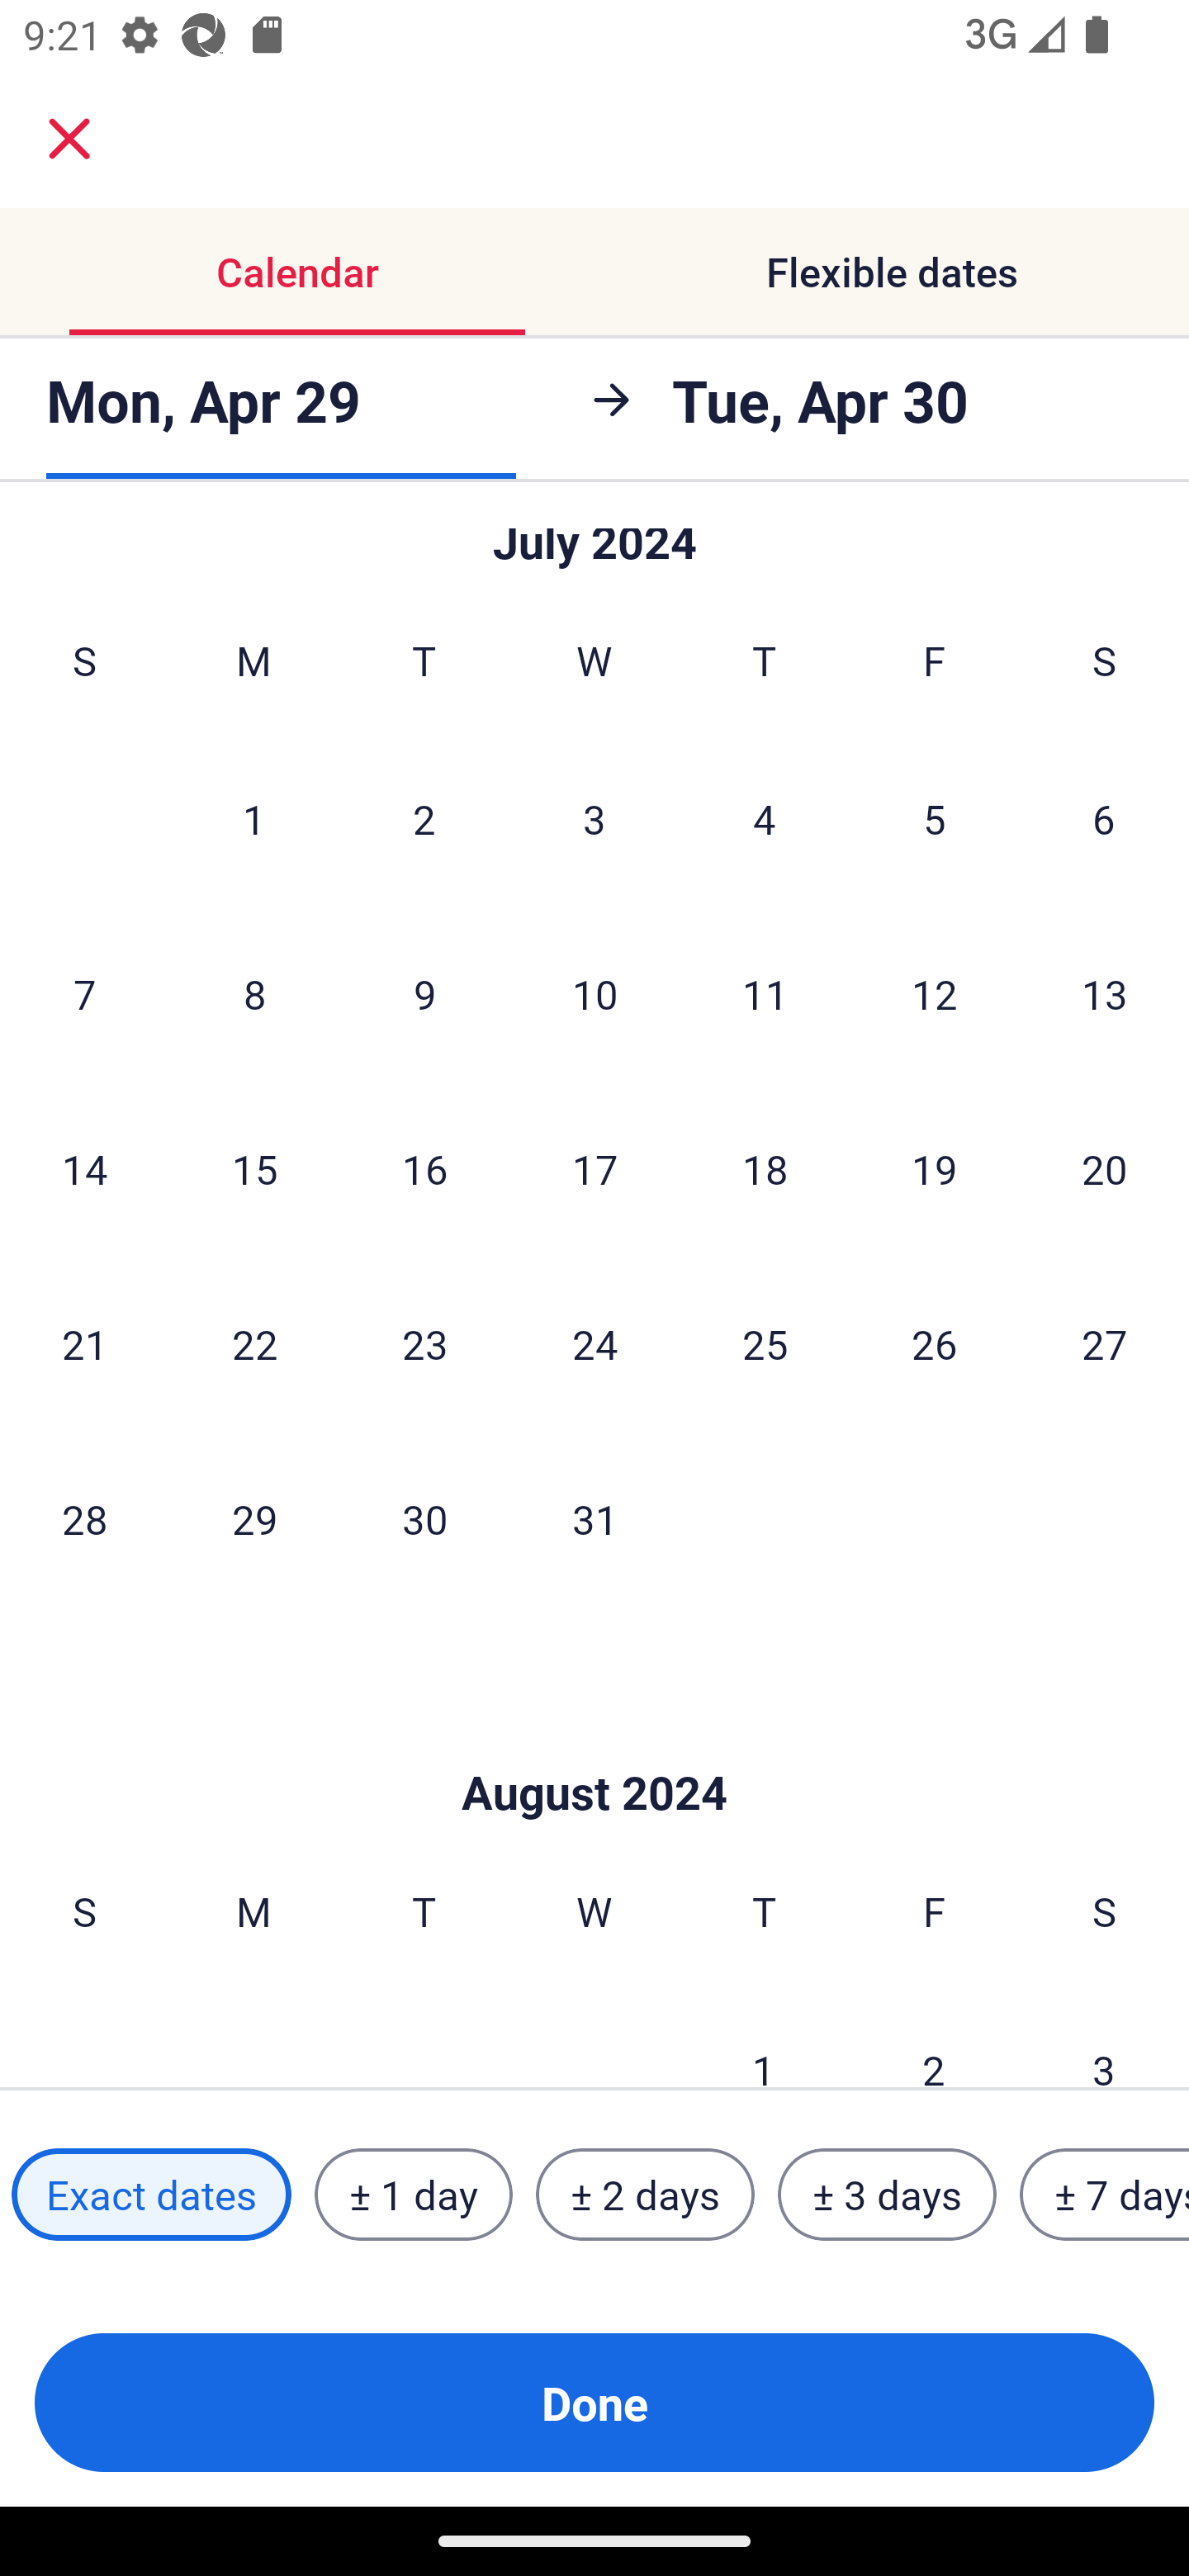 The height and width of the screenshot is (2576, 1189). I want to click on 4 Thursday, July 4, 2024, so click(765, 819).